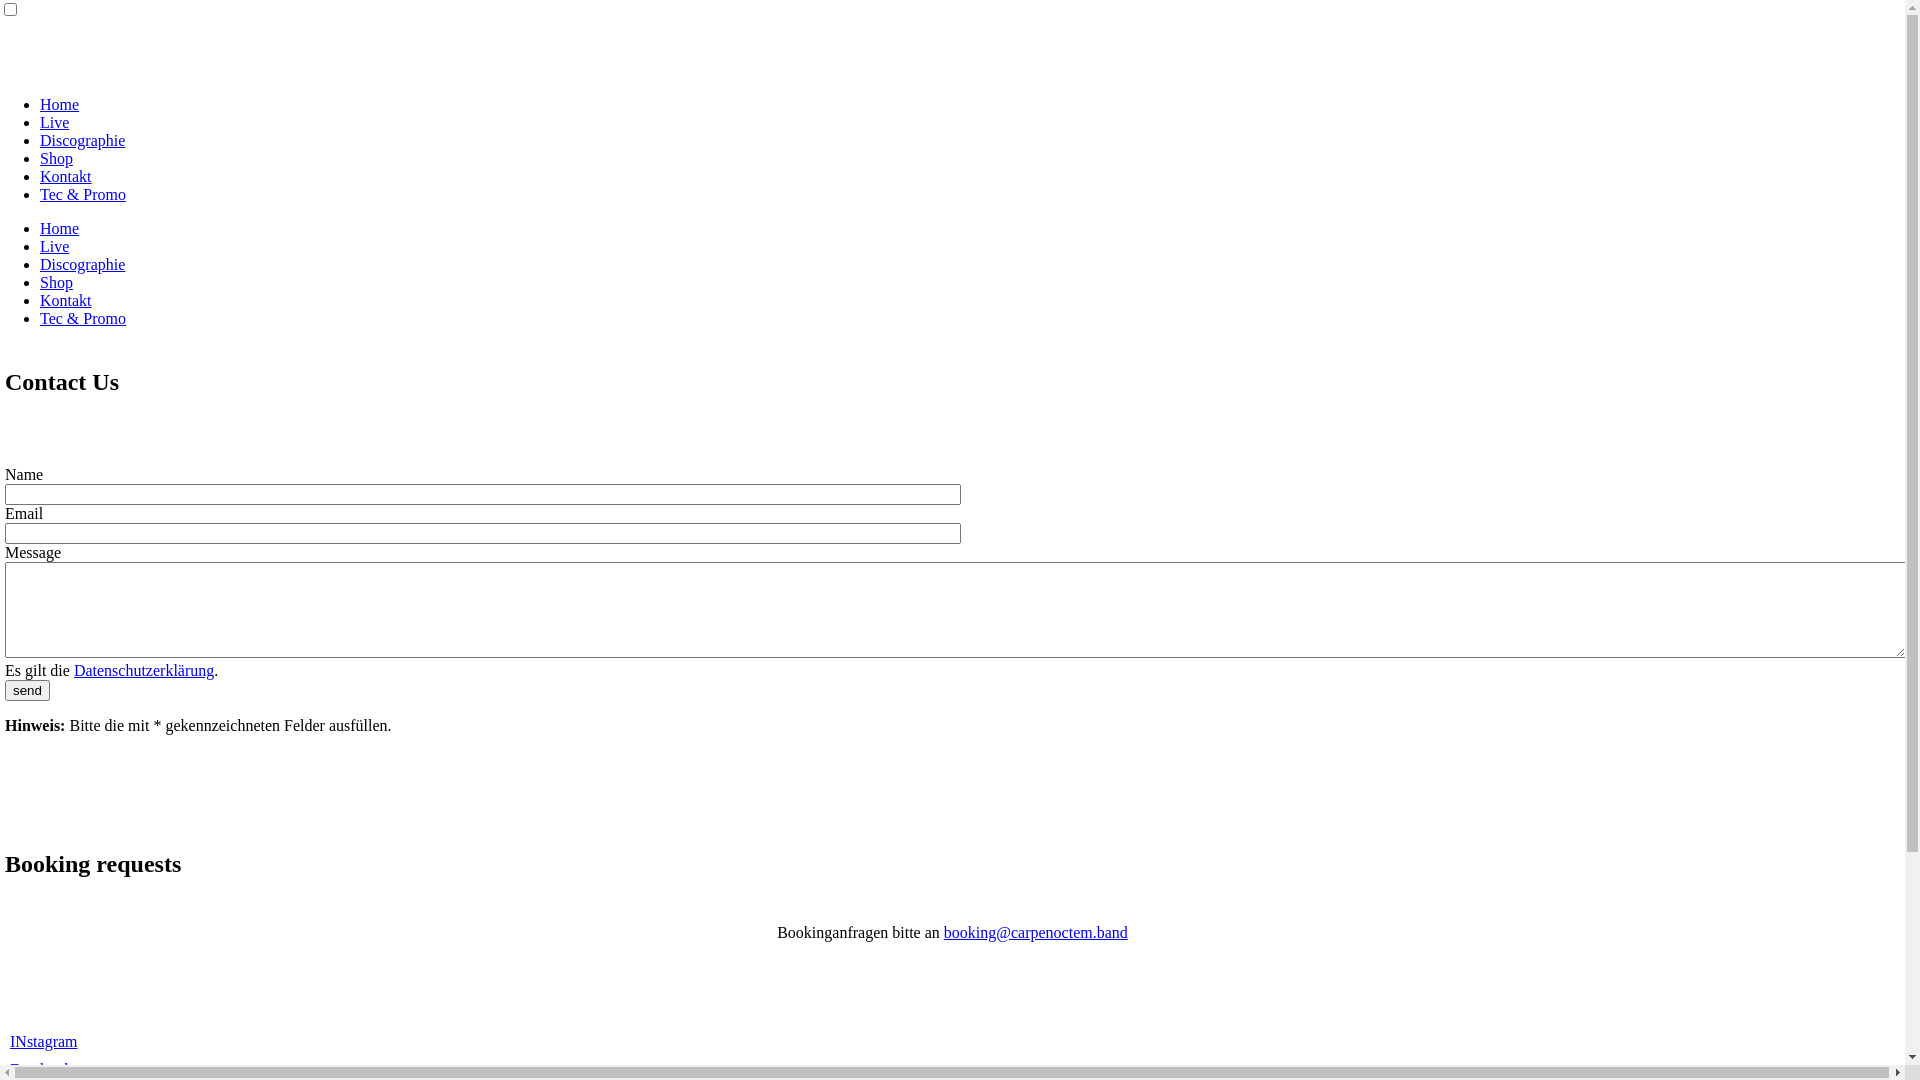  What do you see at coordinates (60, 228) in the screenshot?
I see `Home` at bounding box center [60, 228].